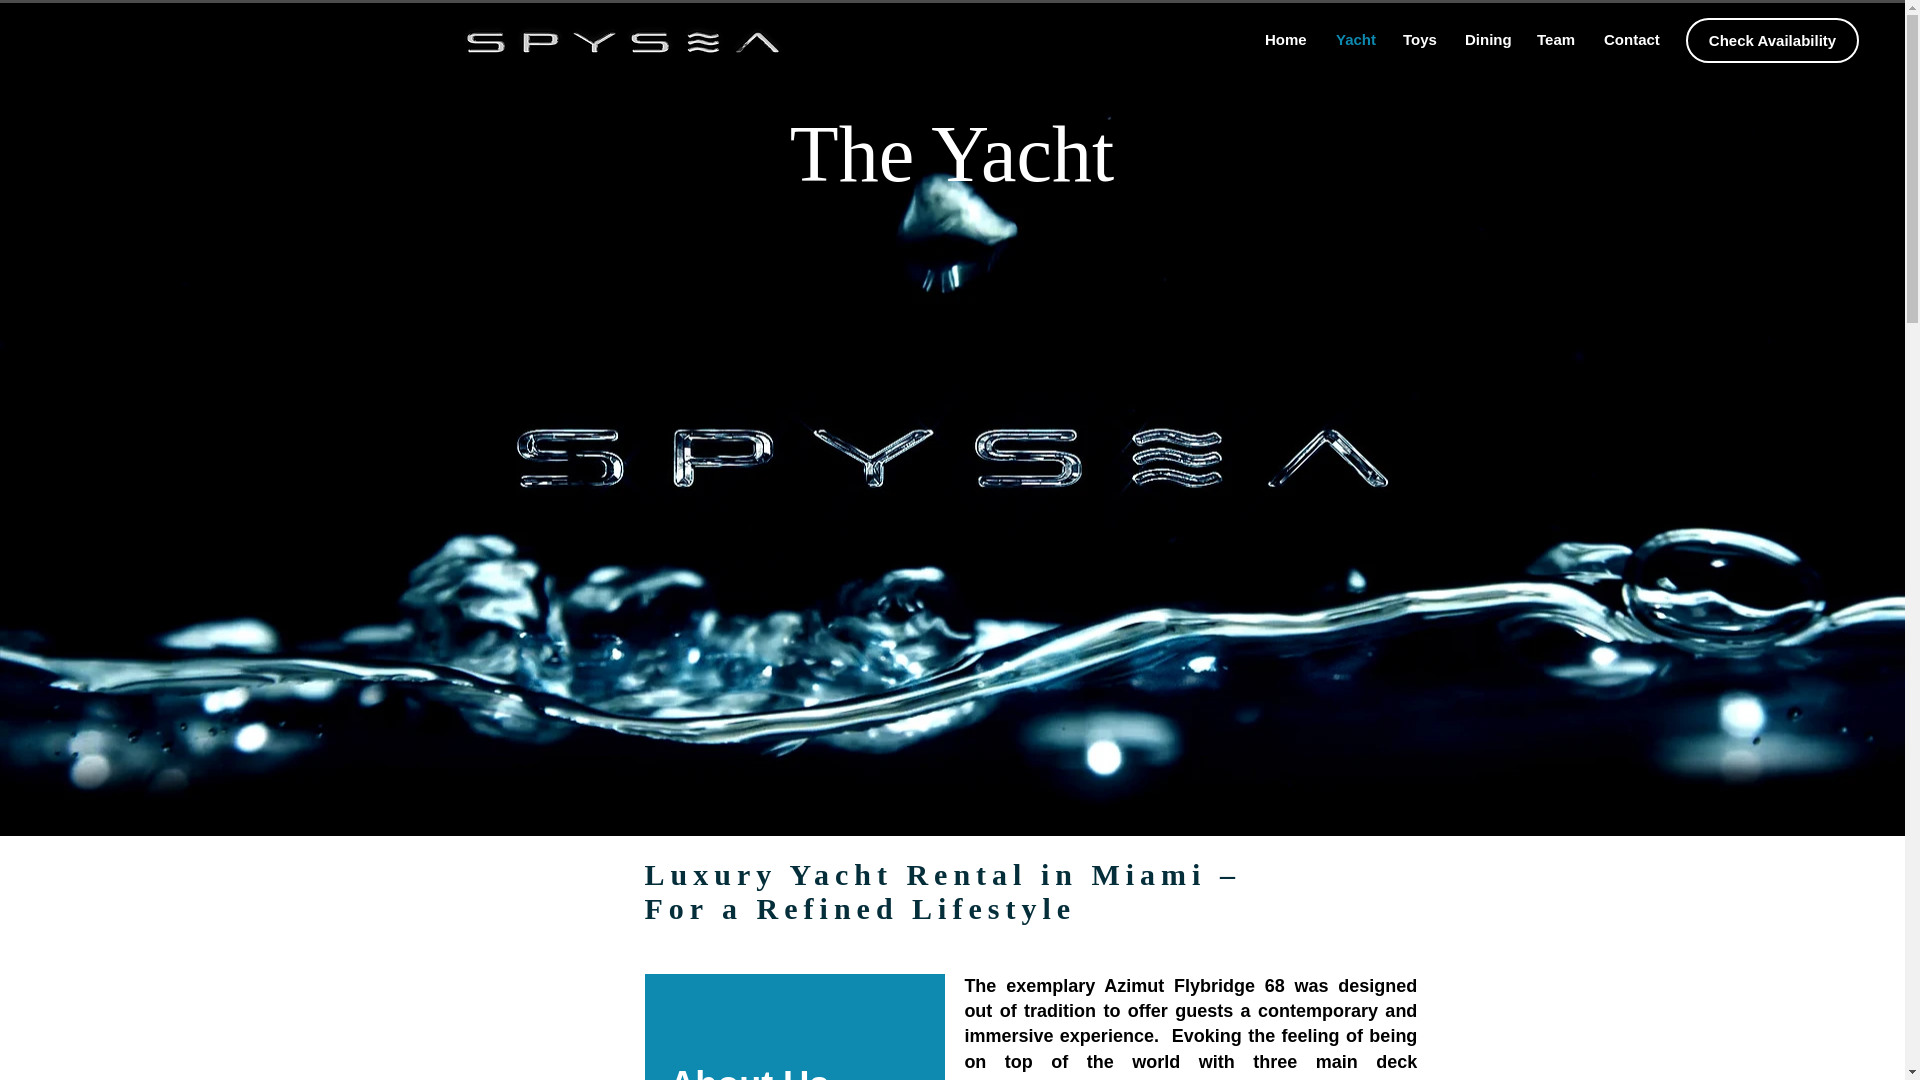 The width and height of the screenshot is (1920, 1080). Describe the element at coordinates (1556, 40) in the screenshot. I see `Team` at that location.